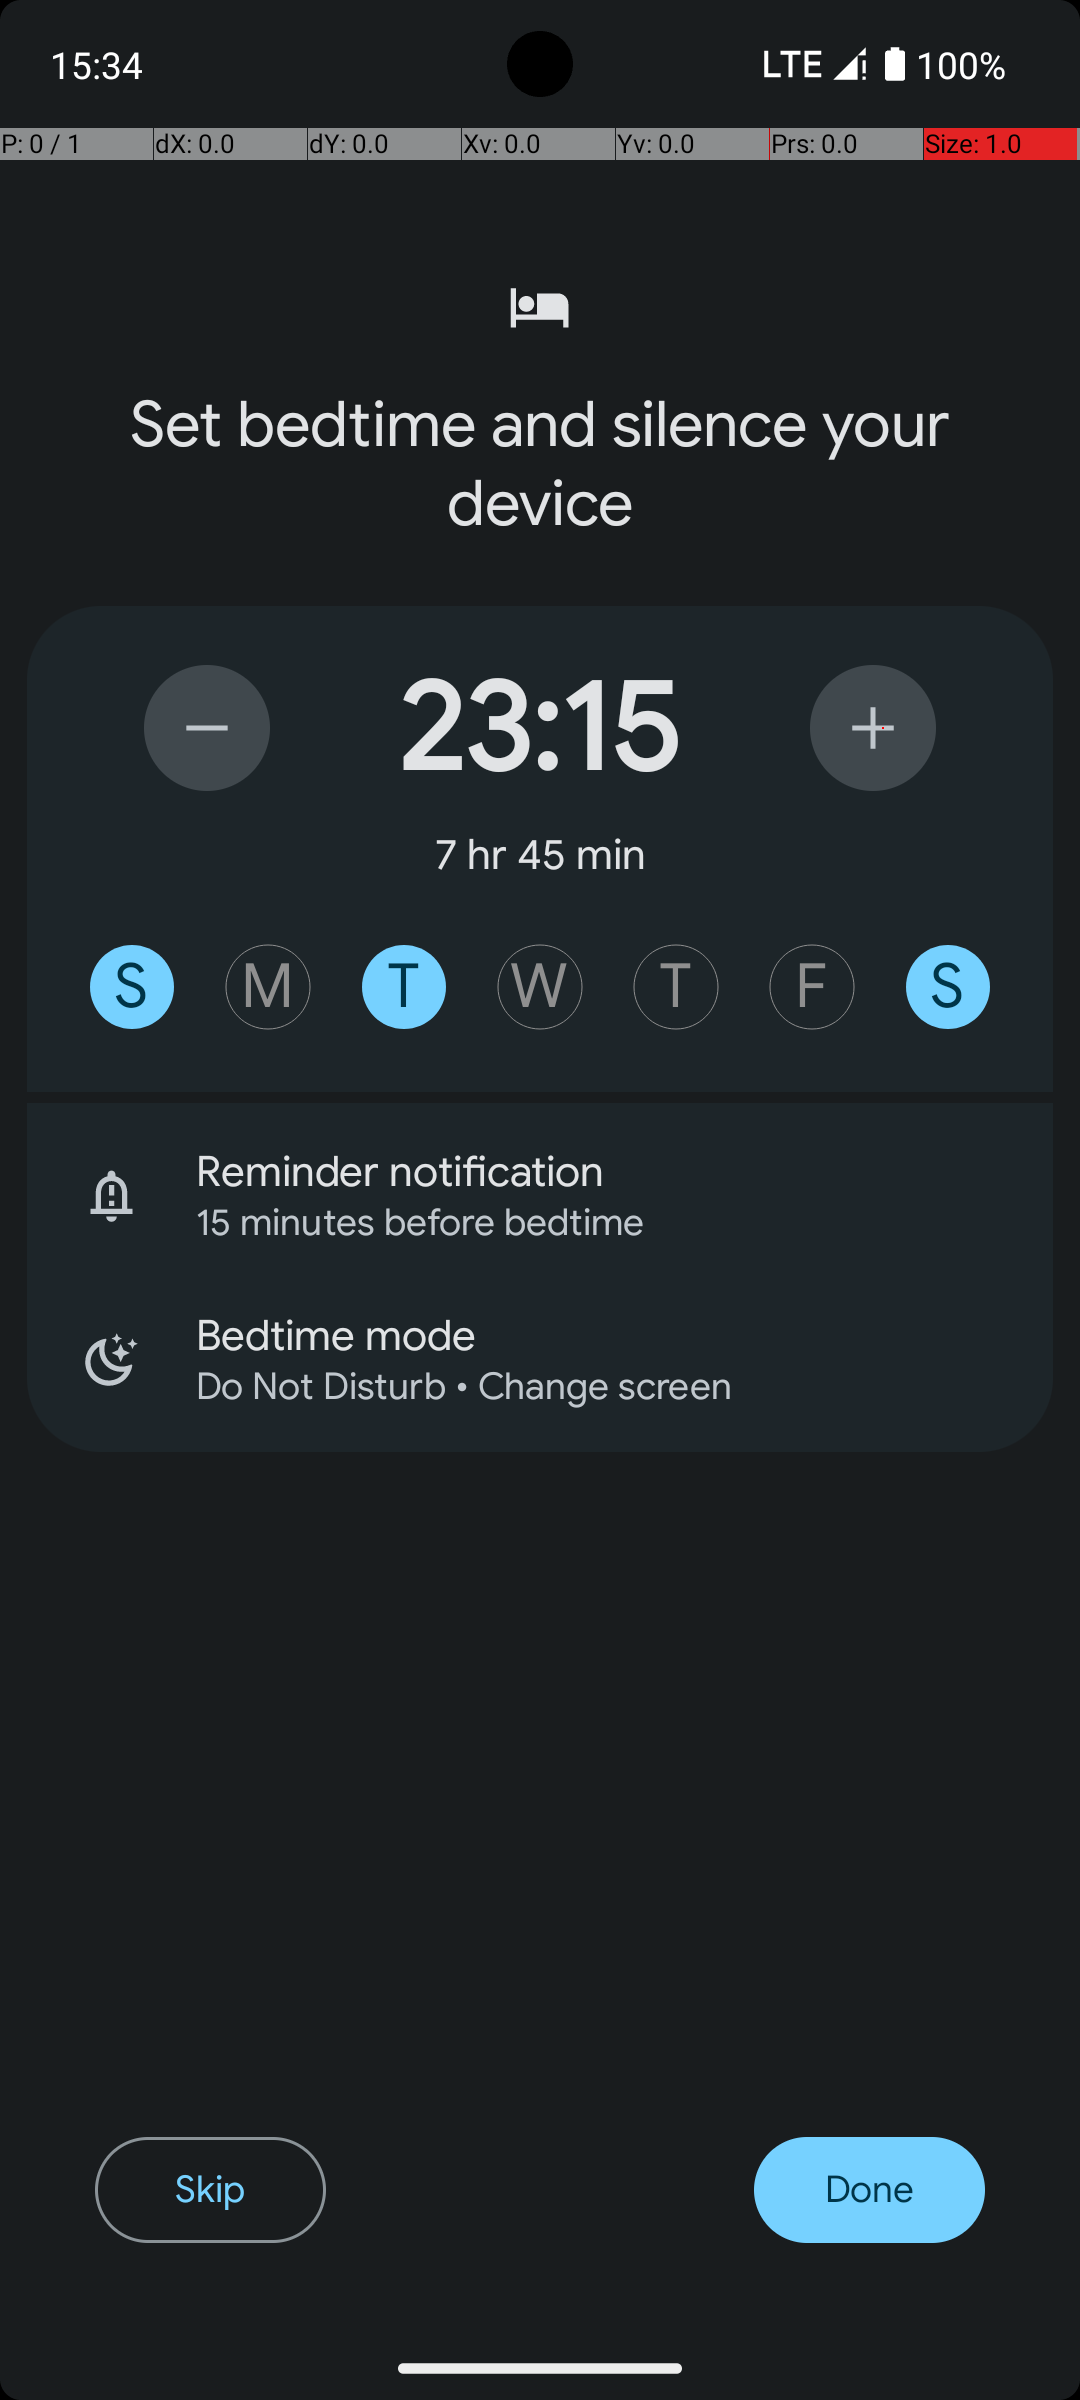 The image size is (1080, 2400). What do you see at coordinates (210, 2190) in the screenshot?
I see `Skip` at bounding box center [210, 2190].